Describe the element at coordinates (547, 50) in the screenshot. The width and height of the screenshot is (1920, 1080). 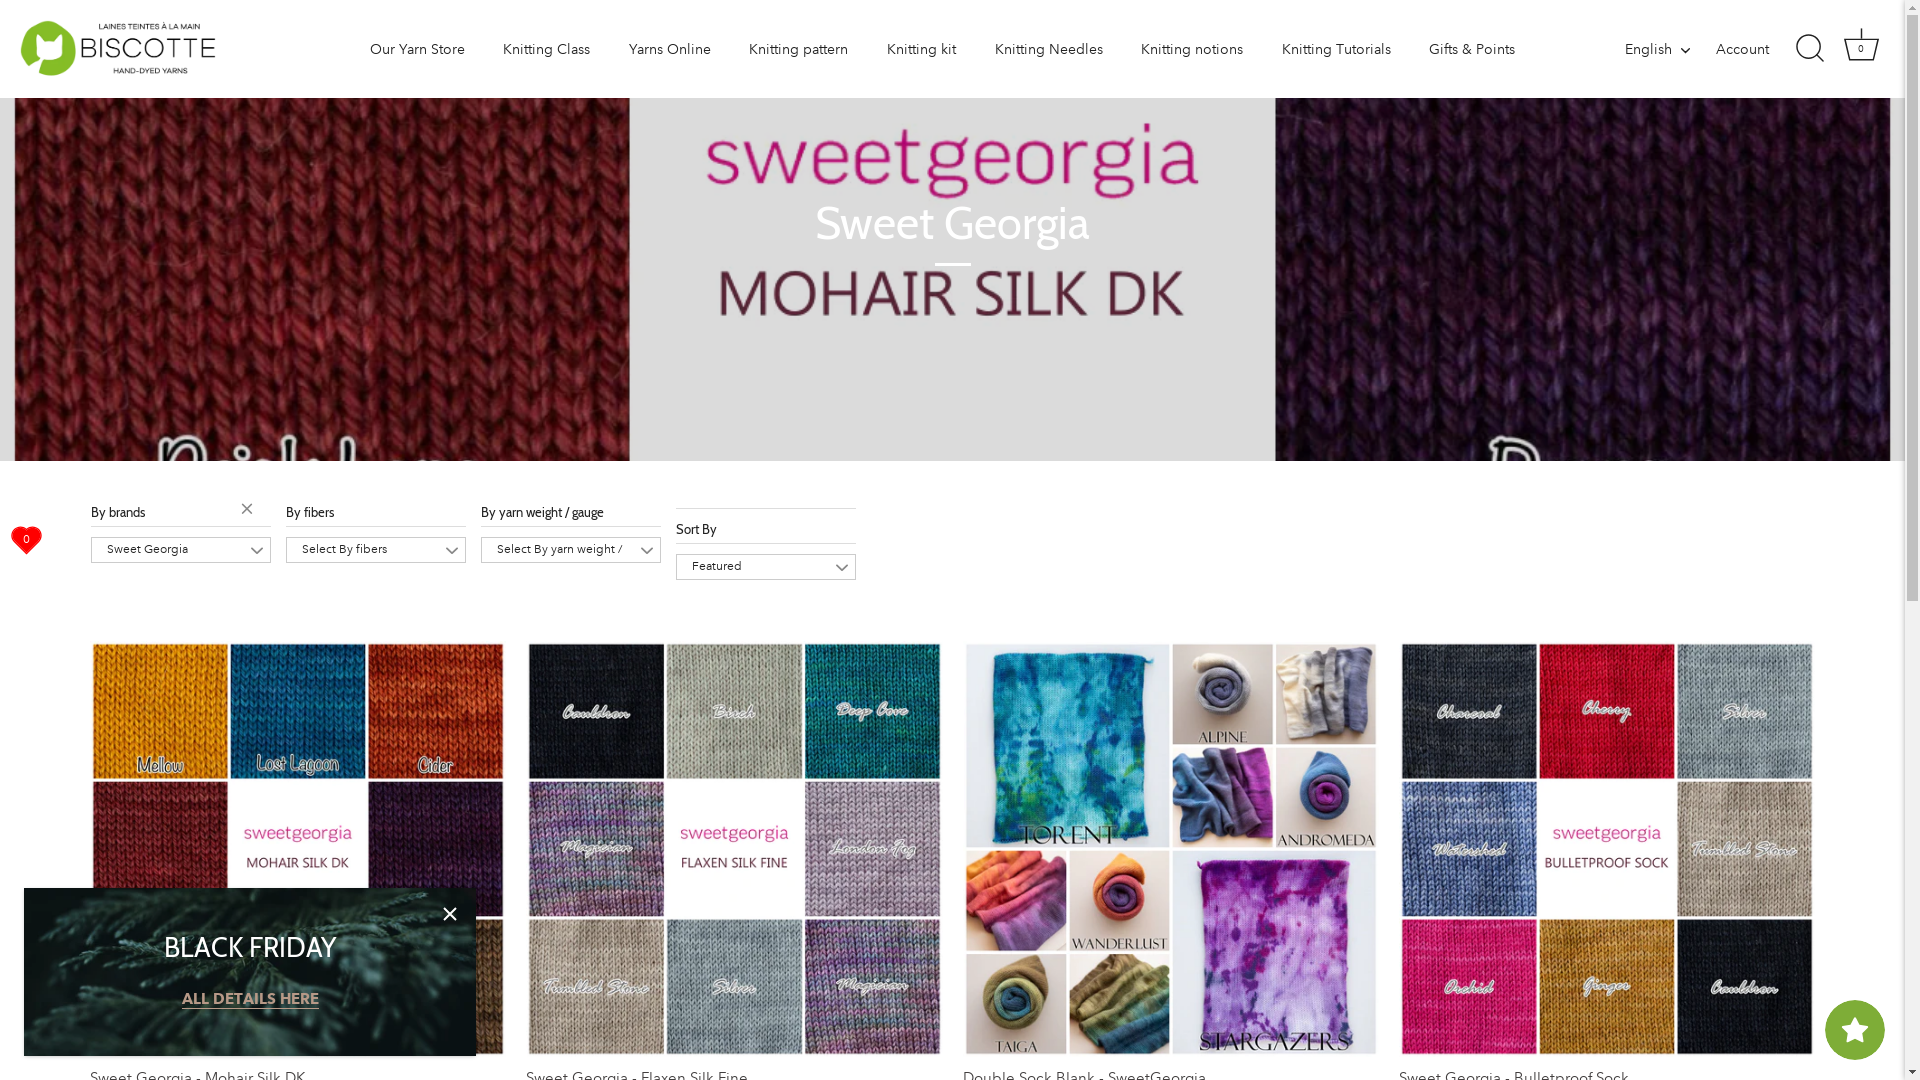
I see `Knitting Class` at that location.